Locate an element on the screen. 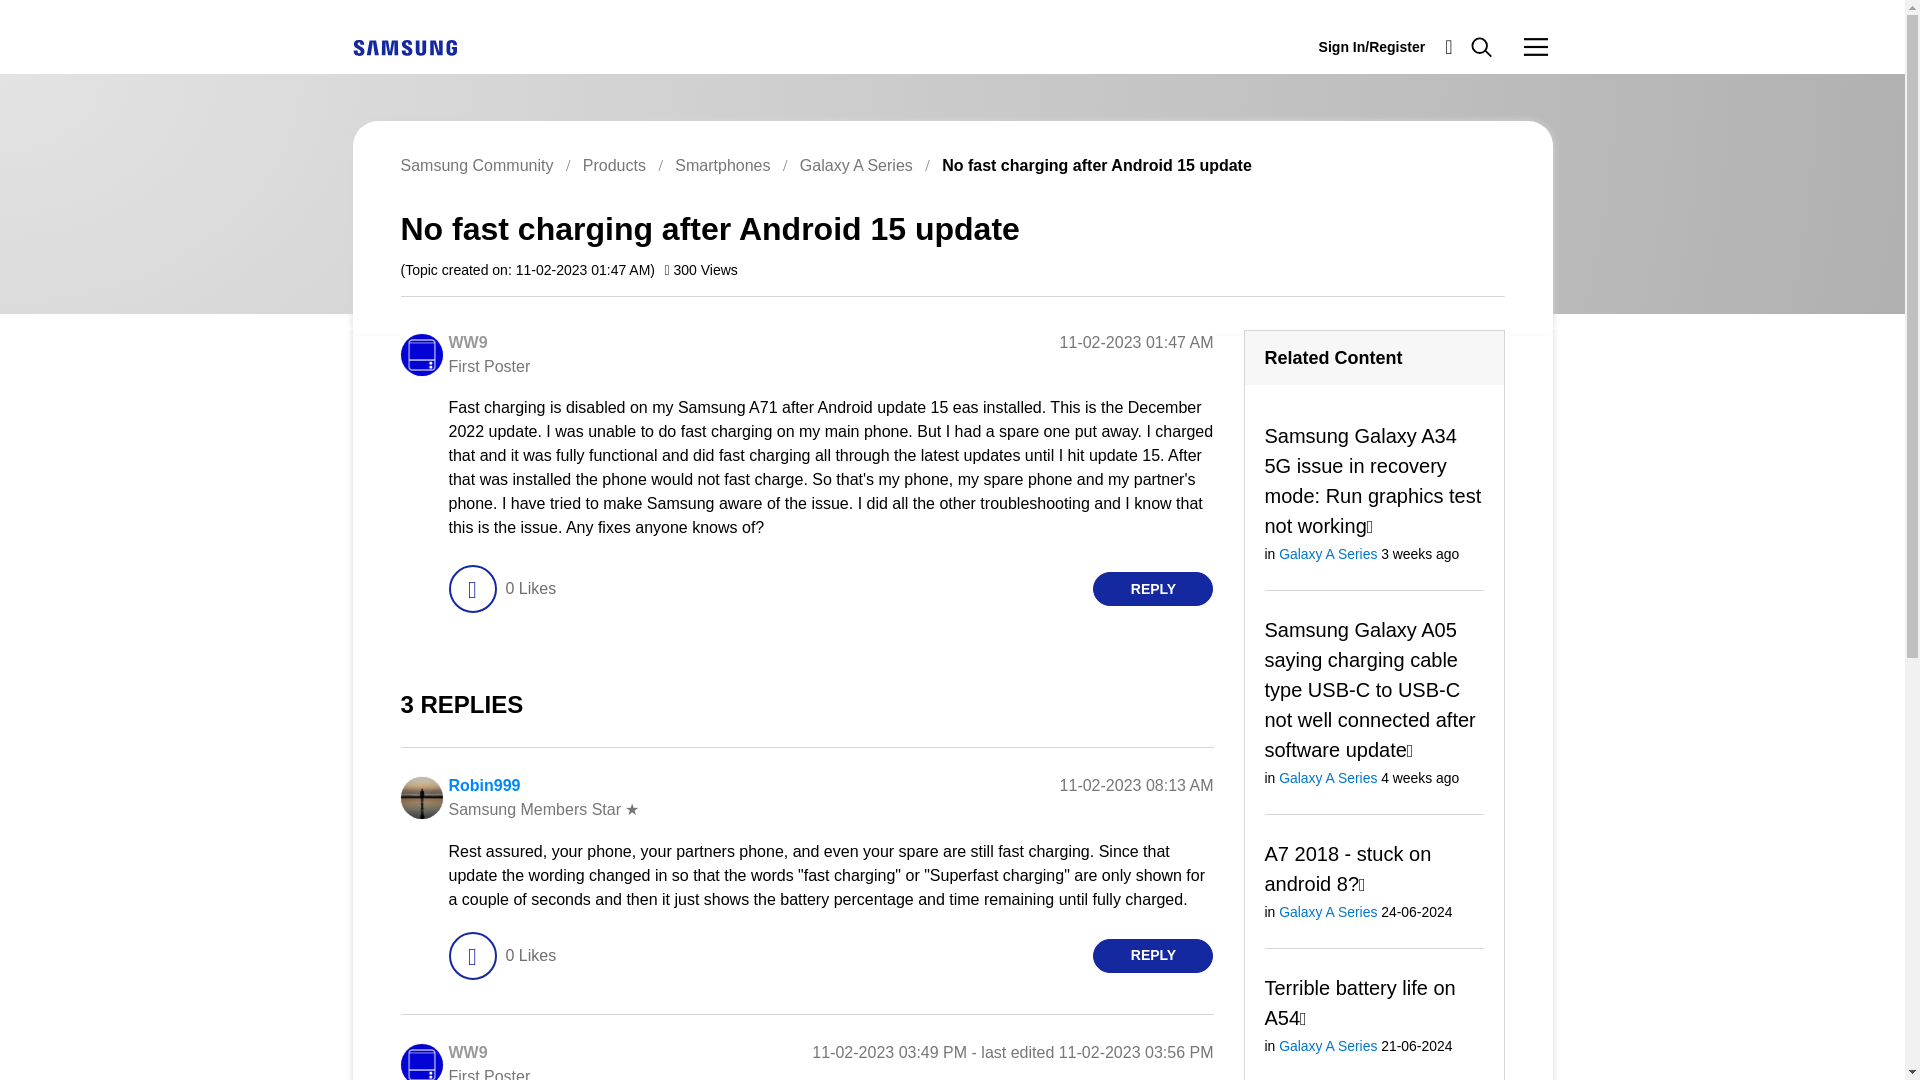 The image size is (1920, 1080). WW9 is located at coordinates (467, 342).